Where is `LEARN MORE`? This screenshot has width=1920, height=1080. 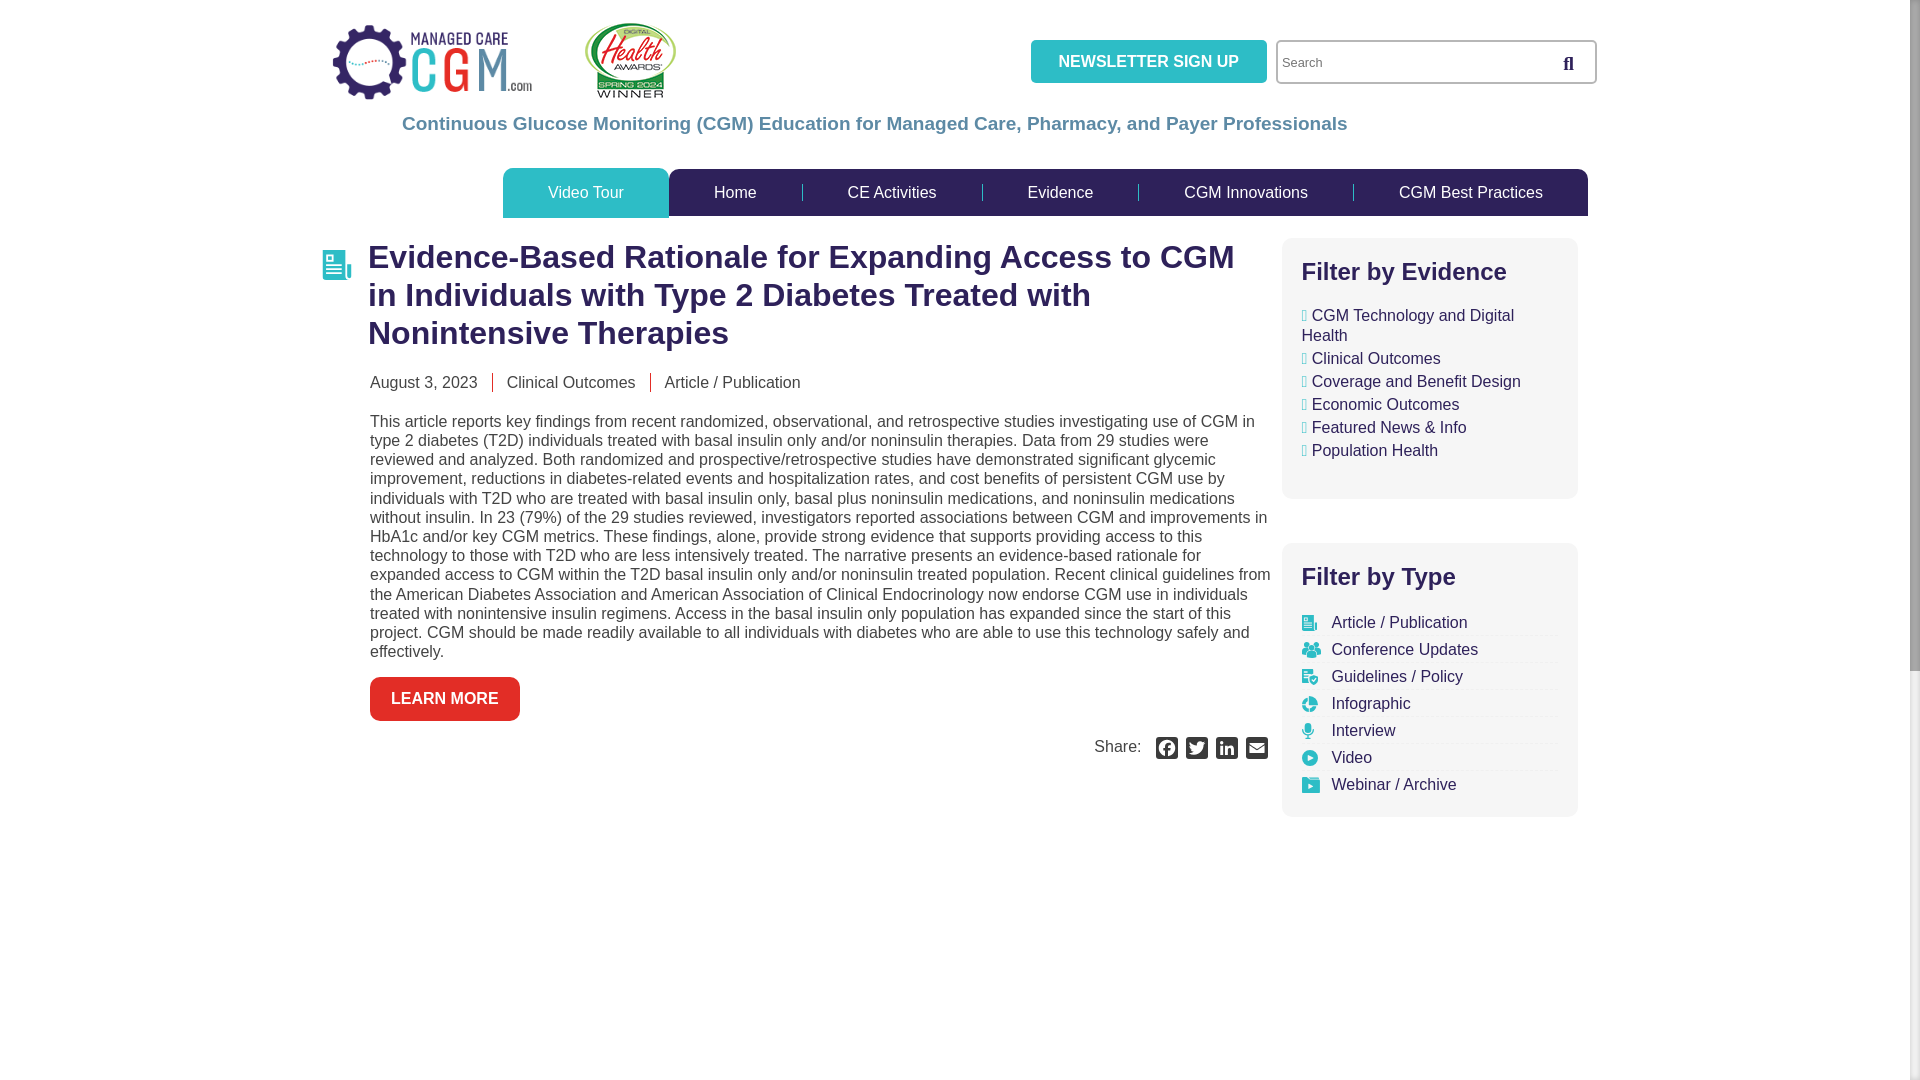 LEARN MORE is located at coordinates (445, 698).